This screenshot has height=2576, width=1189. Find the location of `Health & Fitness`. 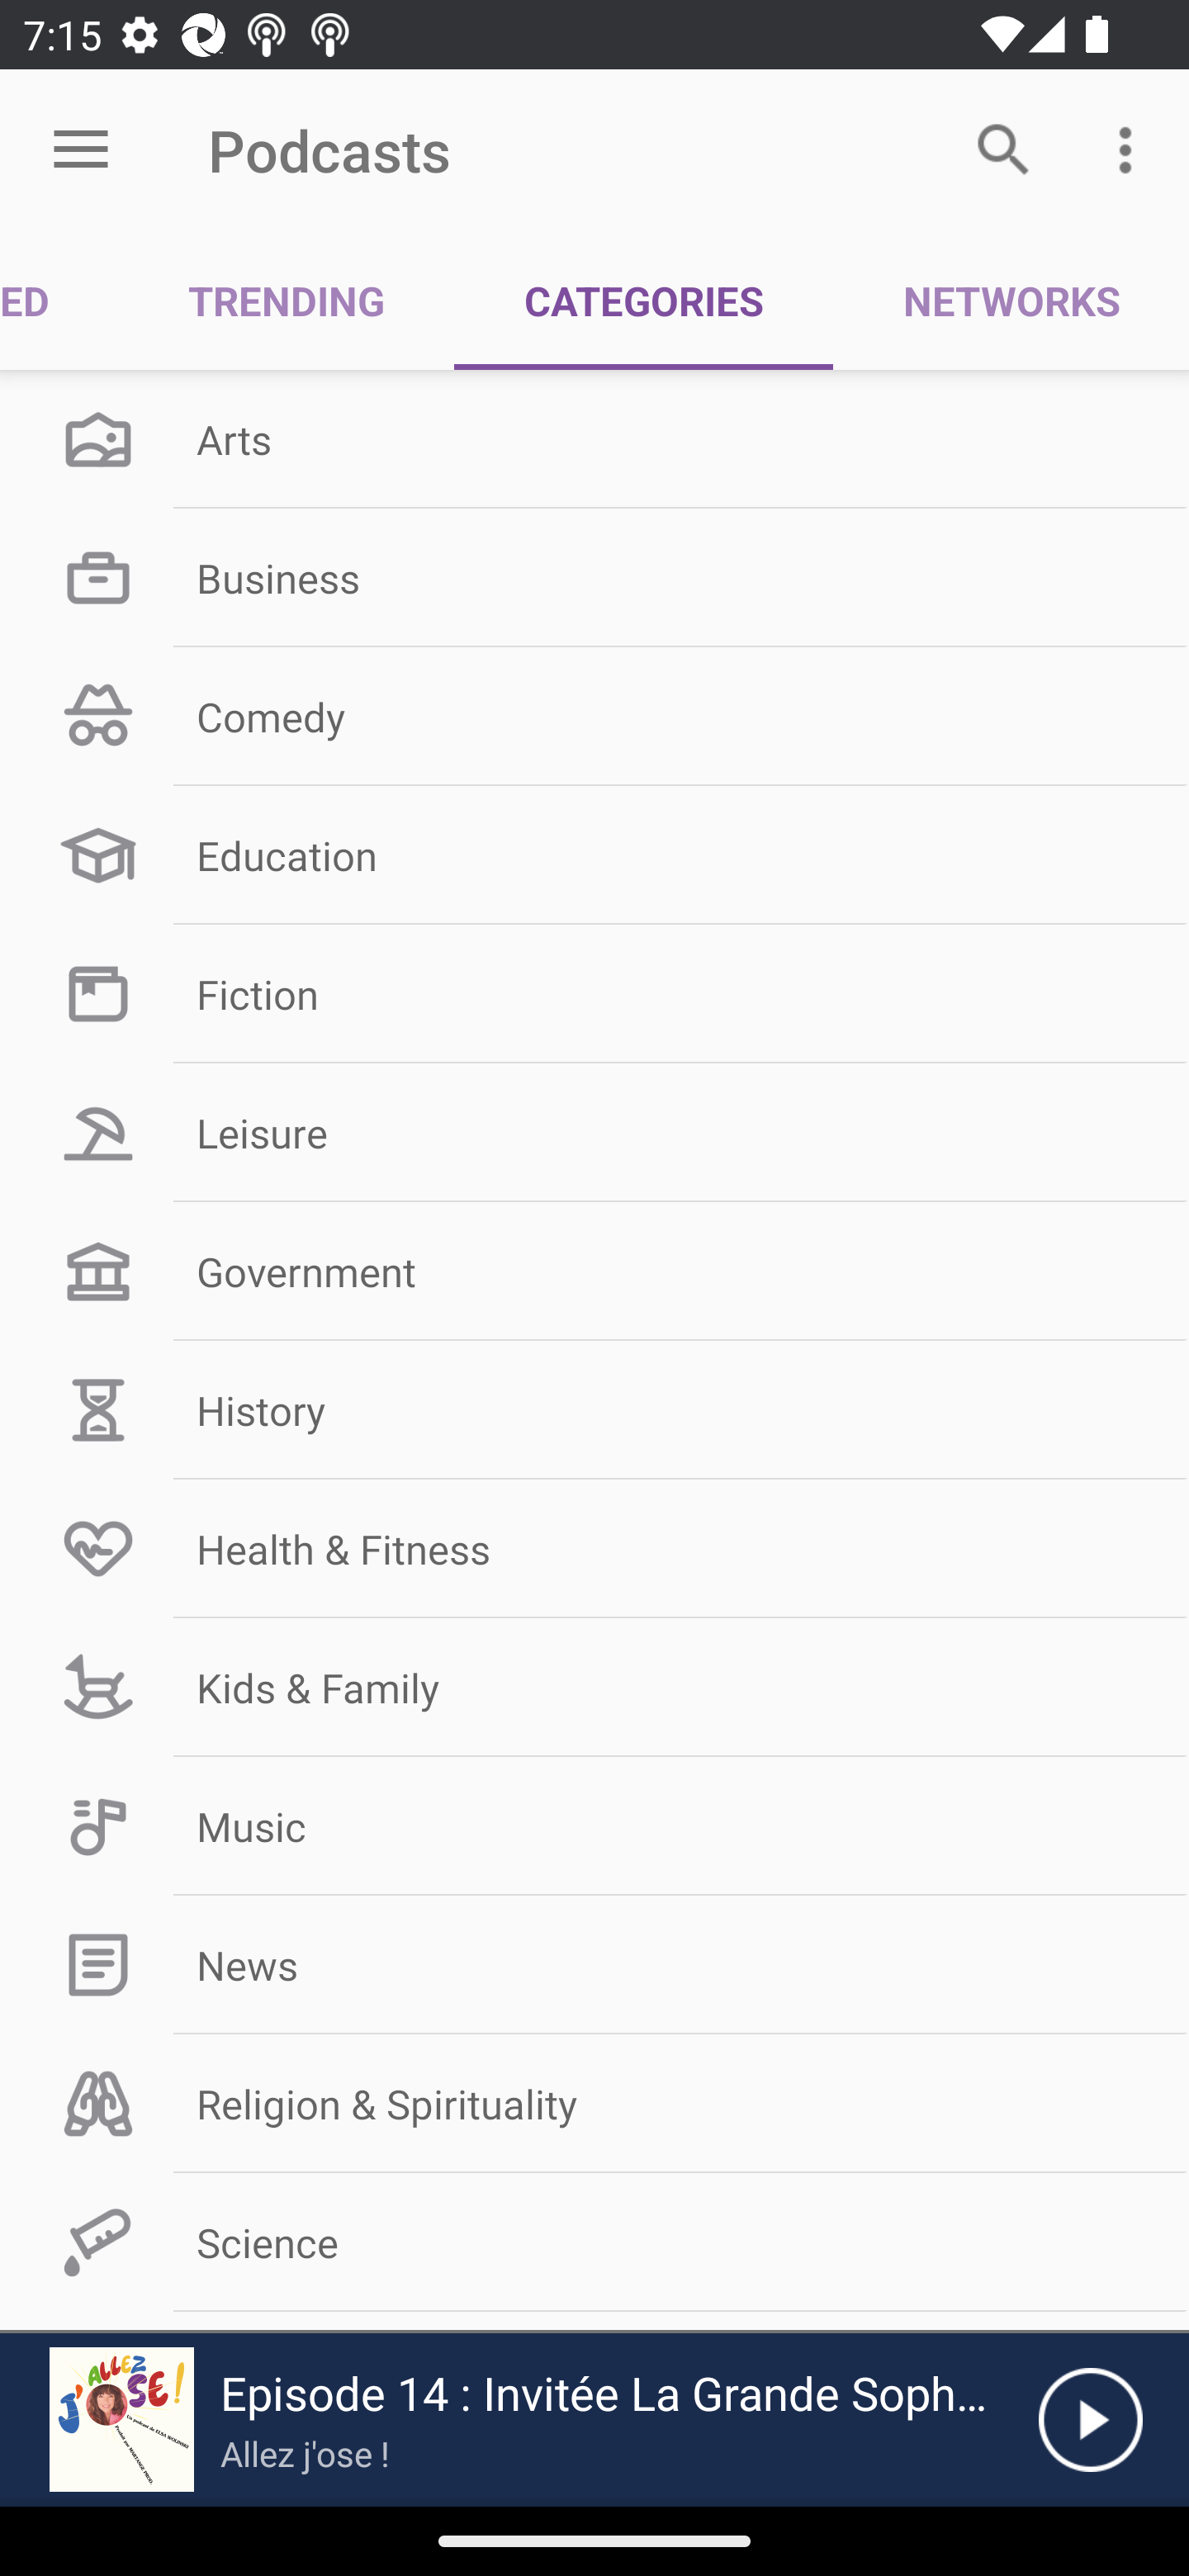

Health & Fitness is located at coordinates (594, 1547).